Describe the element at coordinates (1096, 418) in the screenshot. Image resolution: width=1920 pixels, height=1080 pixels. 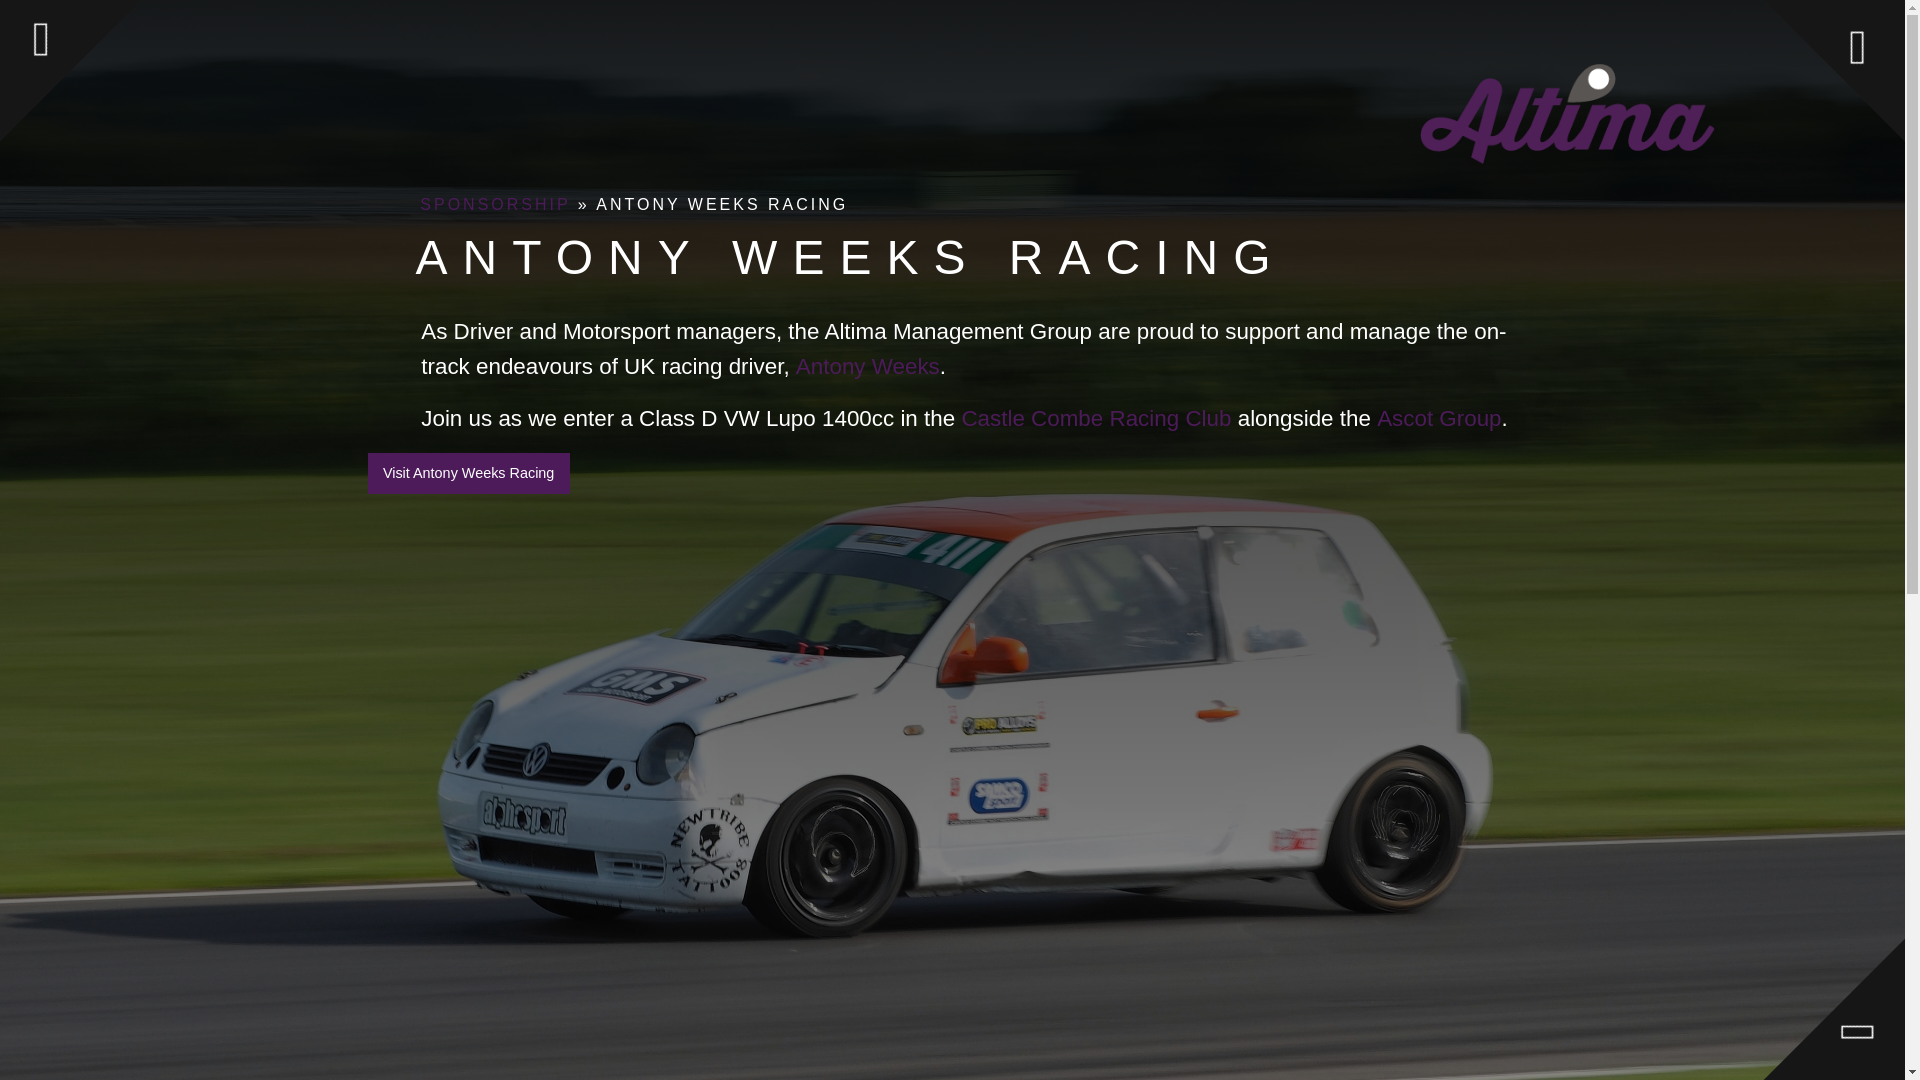
I see `Castle Combe Racing Club` at that location.